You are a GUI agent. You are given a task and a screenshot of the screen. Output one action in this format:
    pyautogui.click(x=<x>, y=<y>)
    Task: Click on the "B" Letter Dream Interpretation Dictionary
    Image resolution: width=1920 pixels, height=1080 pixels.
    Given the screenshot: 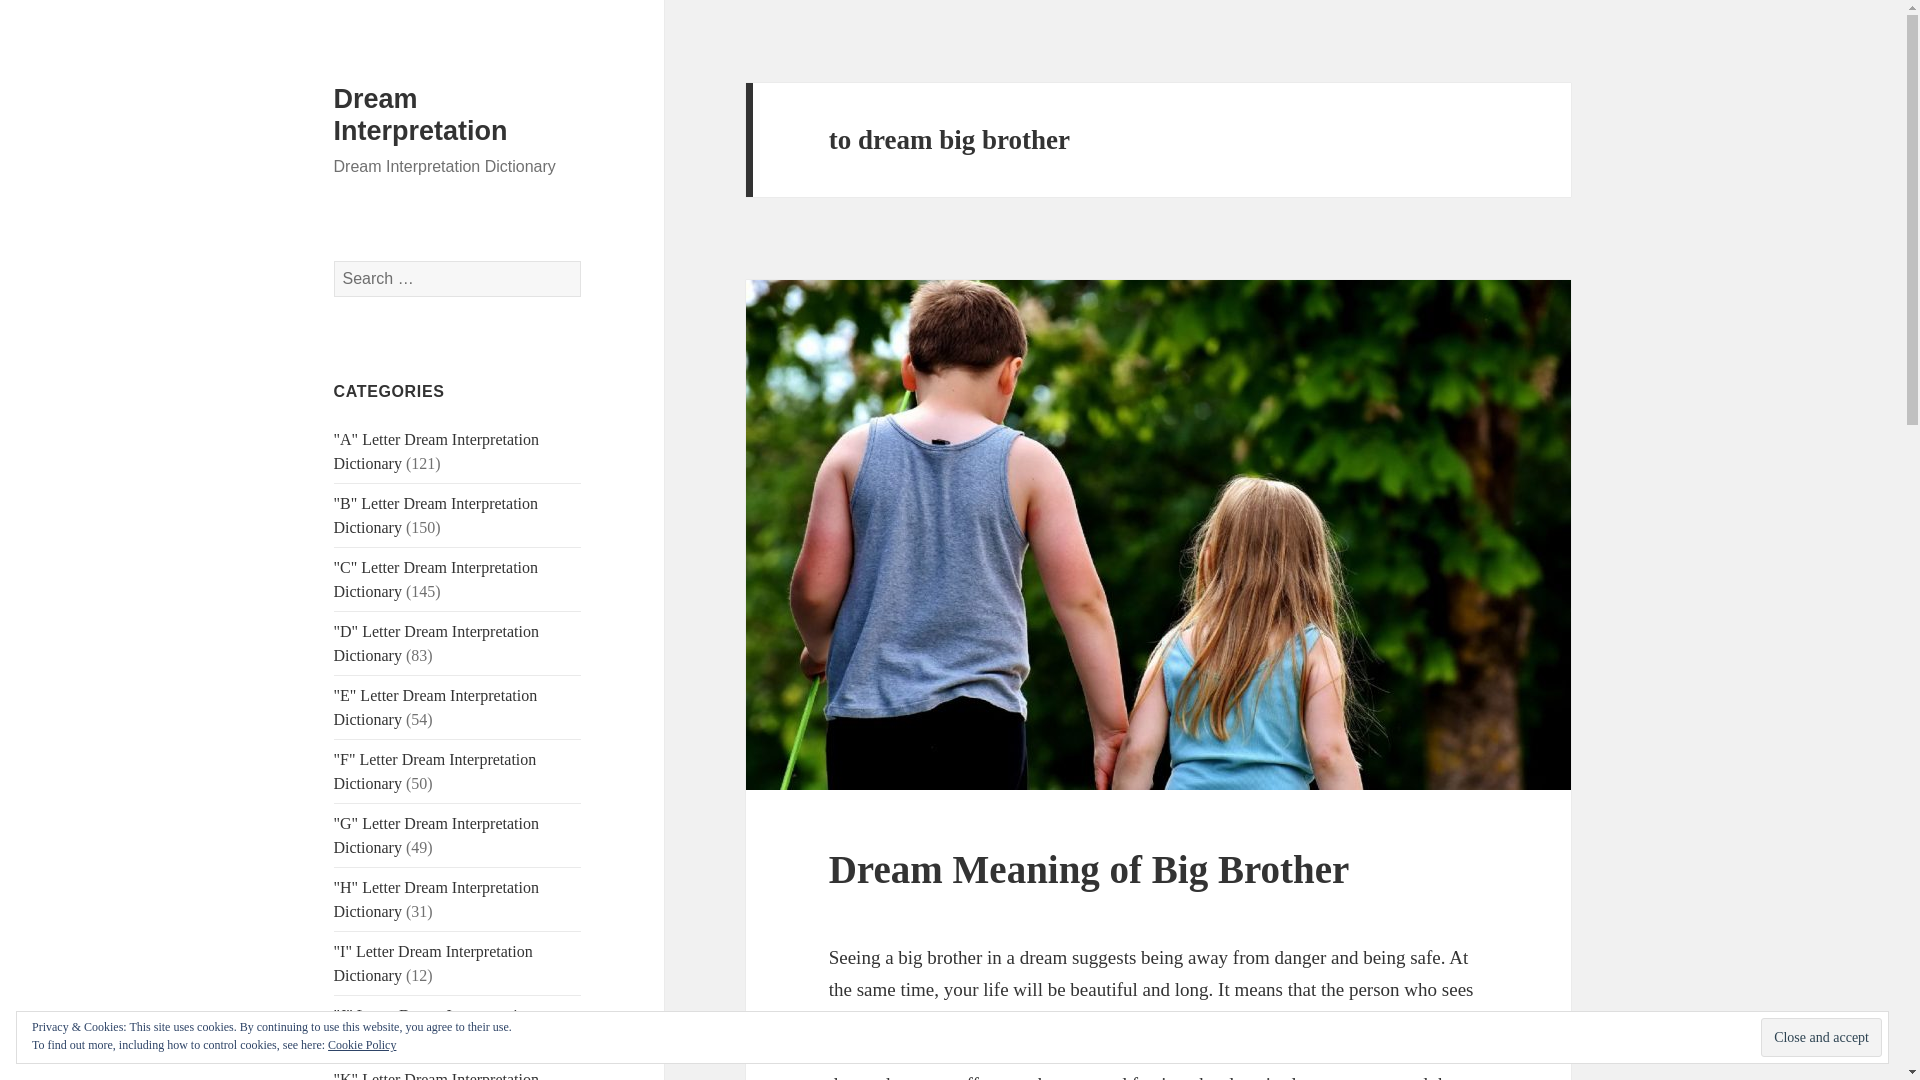 What is the action you would take?
    pyautogui.click(x=436, y=514)
    